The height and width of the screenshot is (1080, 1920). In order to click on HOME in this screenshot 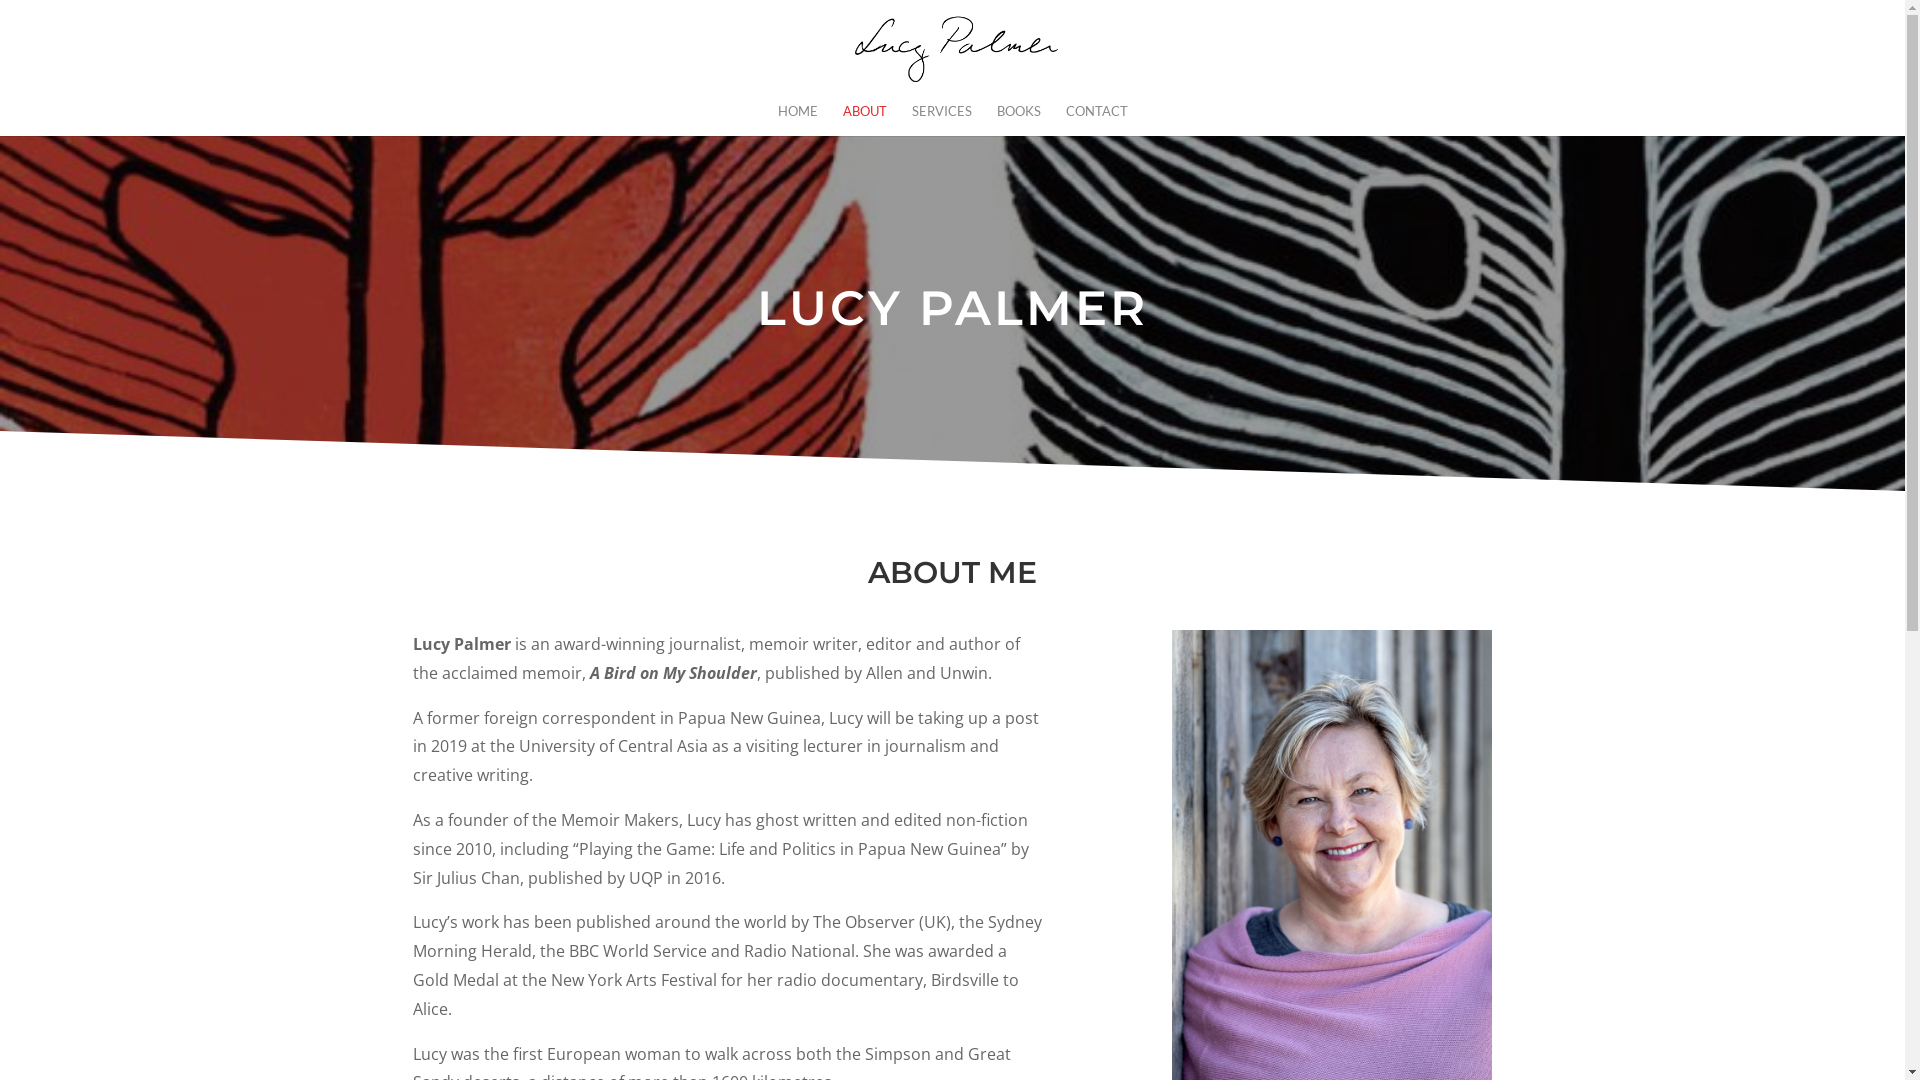, I will do `click(798, 120)`.